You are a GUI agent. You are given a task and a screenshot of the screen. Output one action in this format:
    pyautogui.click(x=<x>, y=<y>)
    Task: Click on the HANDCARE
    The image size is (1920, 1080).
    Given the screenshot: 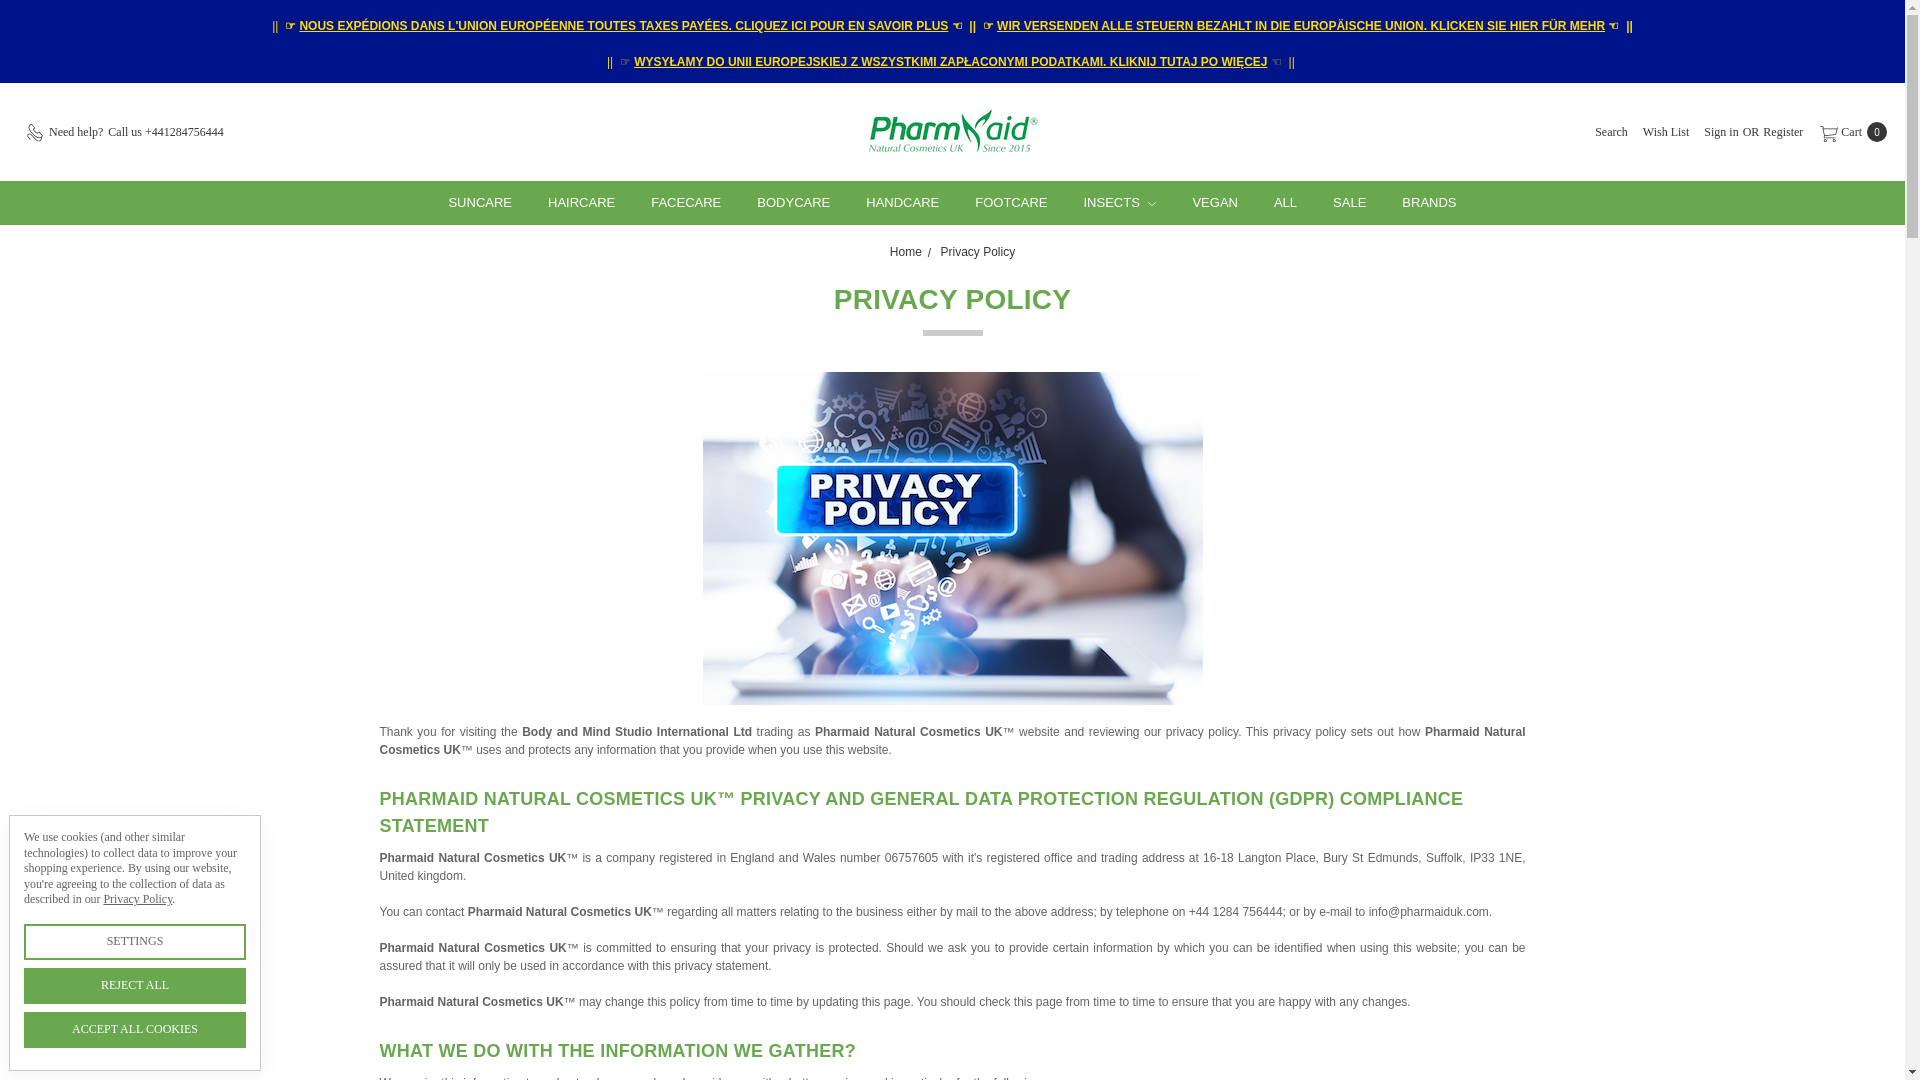 What is the action you would take?
    pyautogui.click(x=902, y=202)
    